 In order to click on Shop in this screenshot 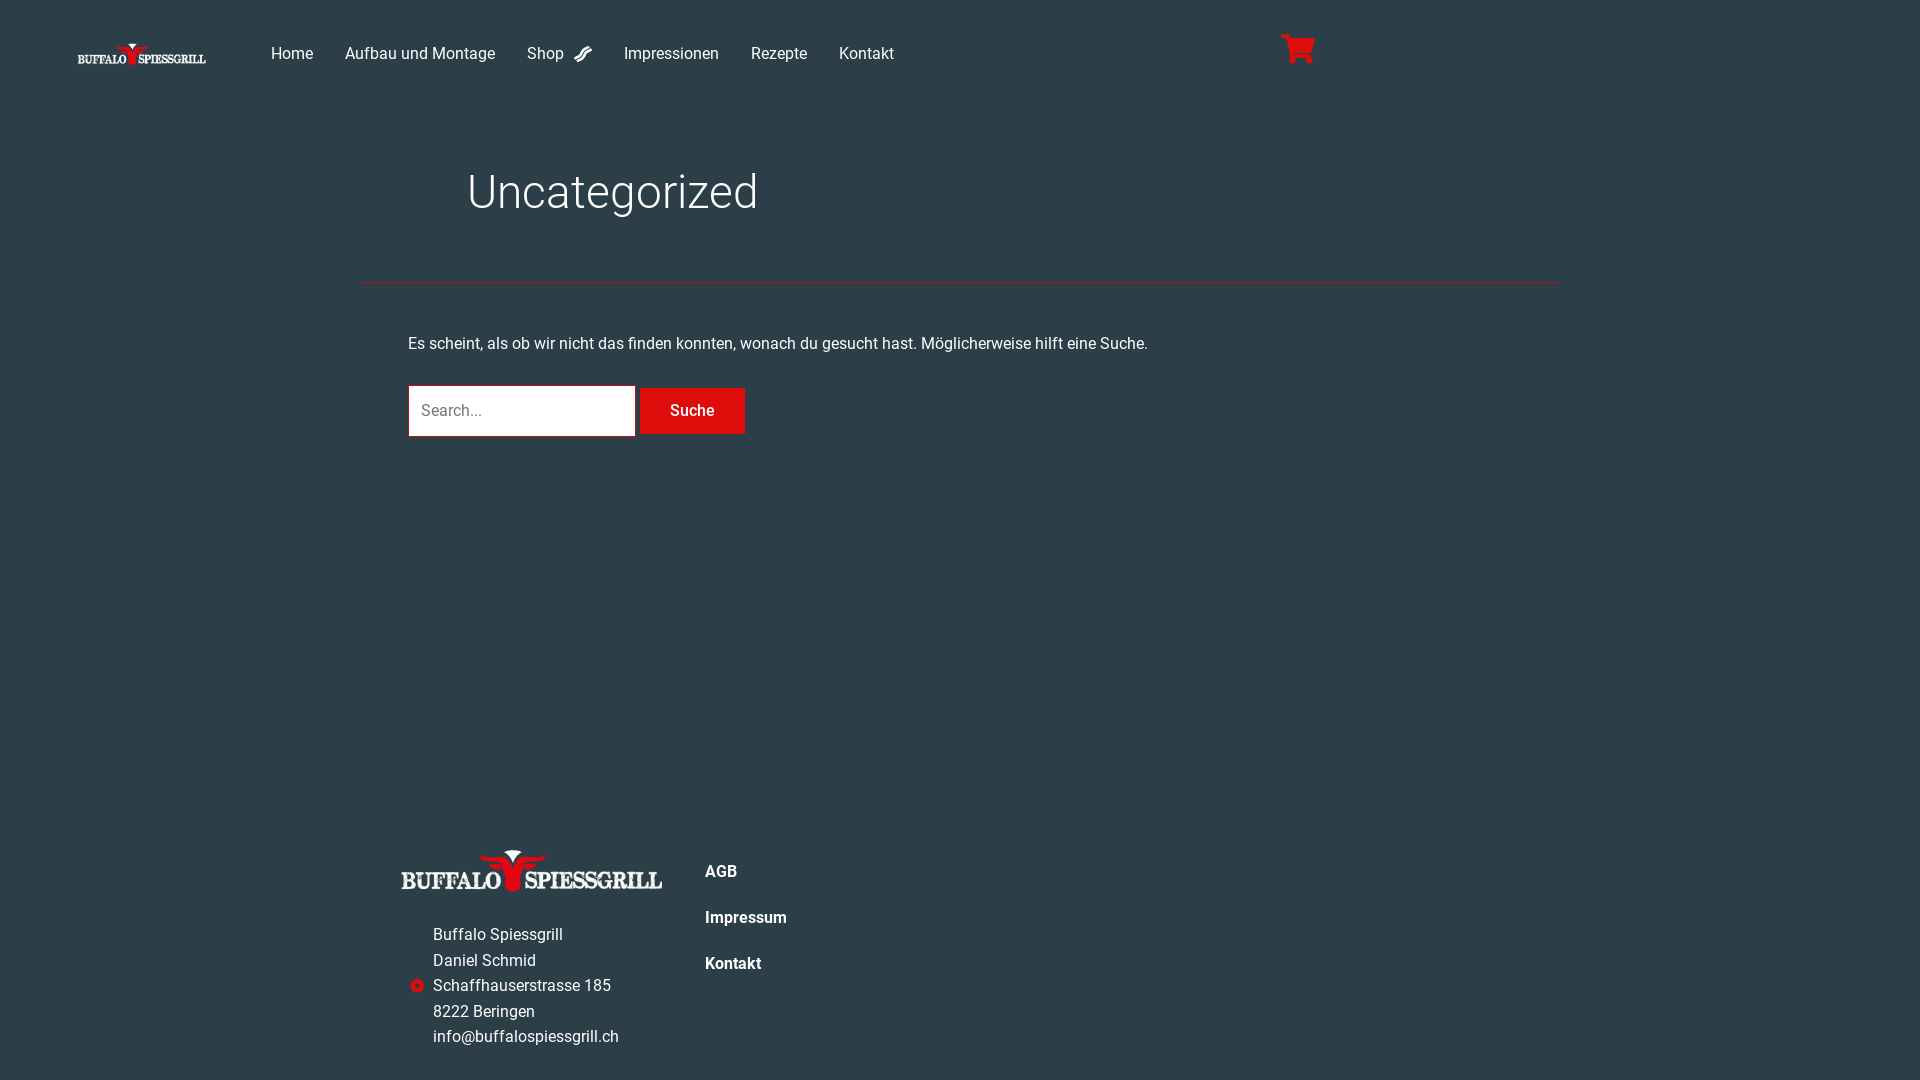, I will do `click(560, 54)`.